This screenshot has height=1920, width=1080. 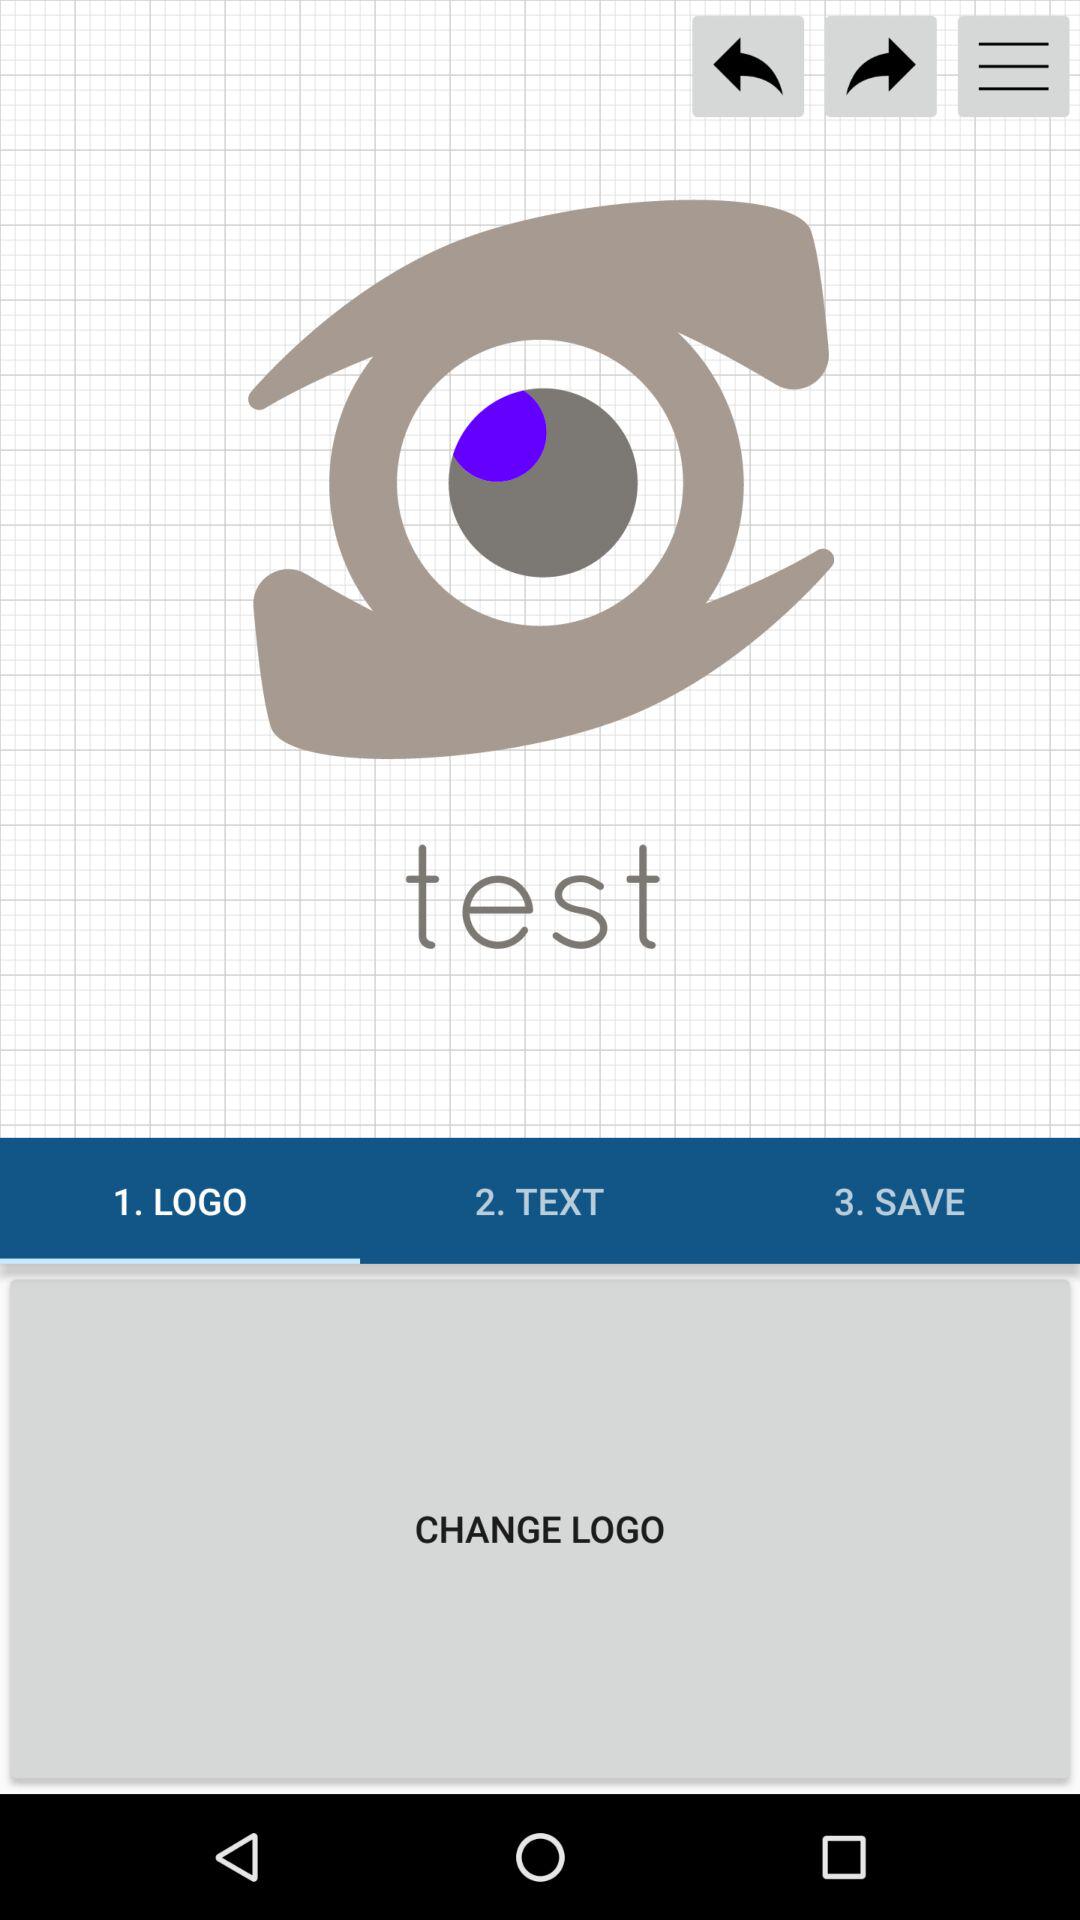 I want to click on click to the menu box, so click(x=1014, y=66).